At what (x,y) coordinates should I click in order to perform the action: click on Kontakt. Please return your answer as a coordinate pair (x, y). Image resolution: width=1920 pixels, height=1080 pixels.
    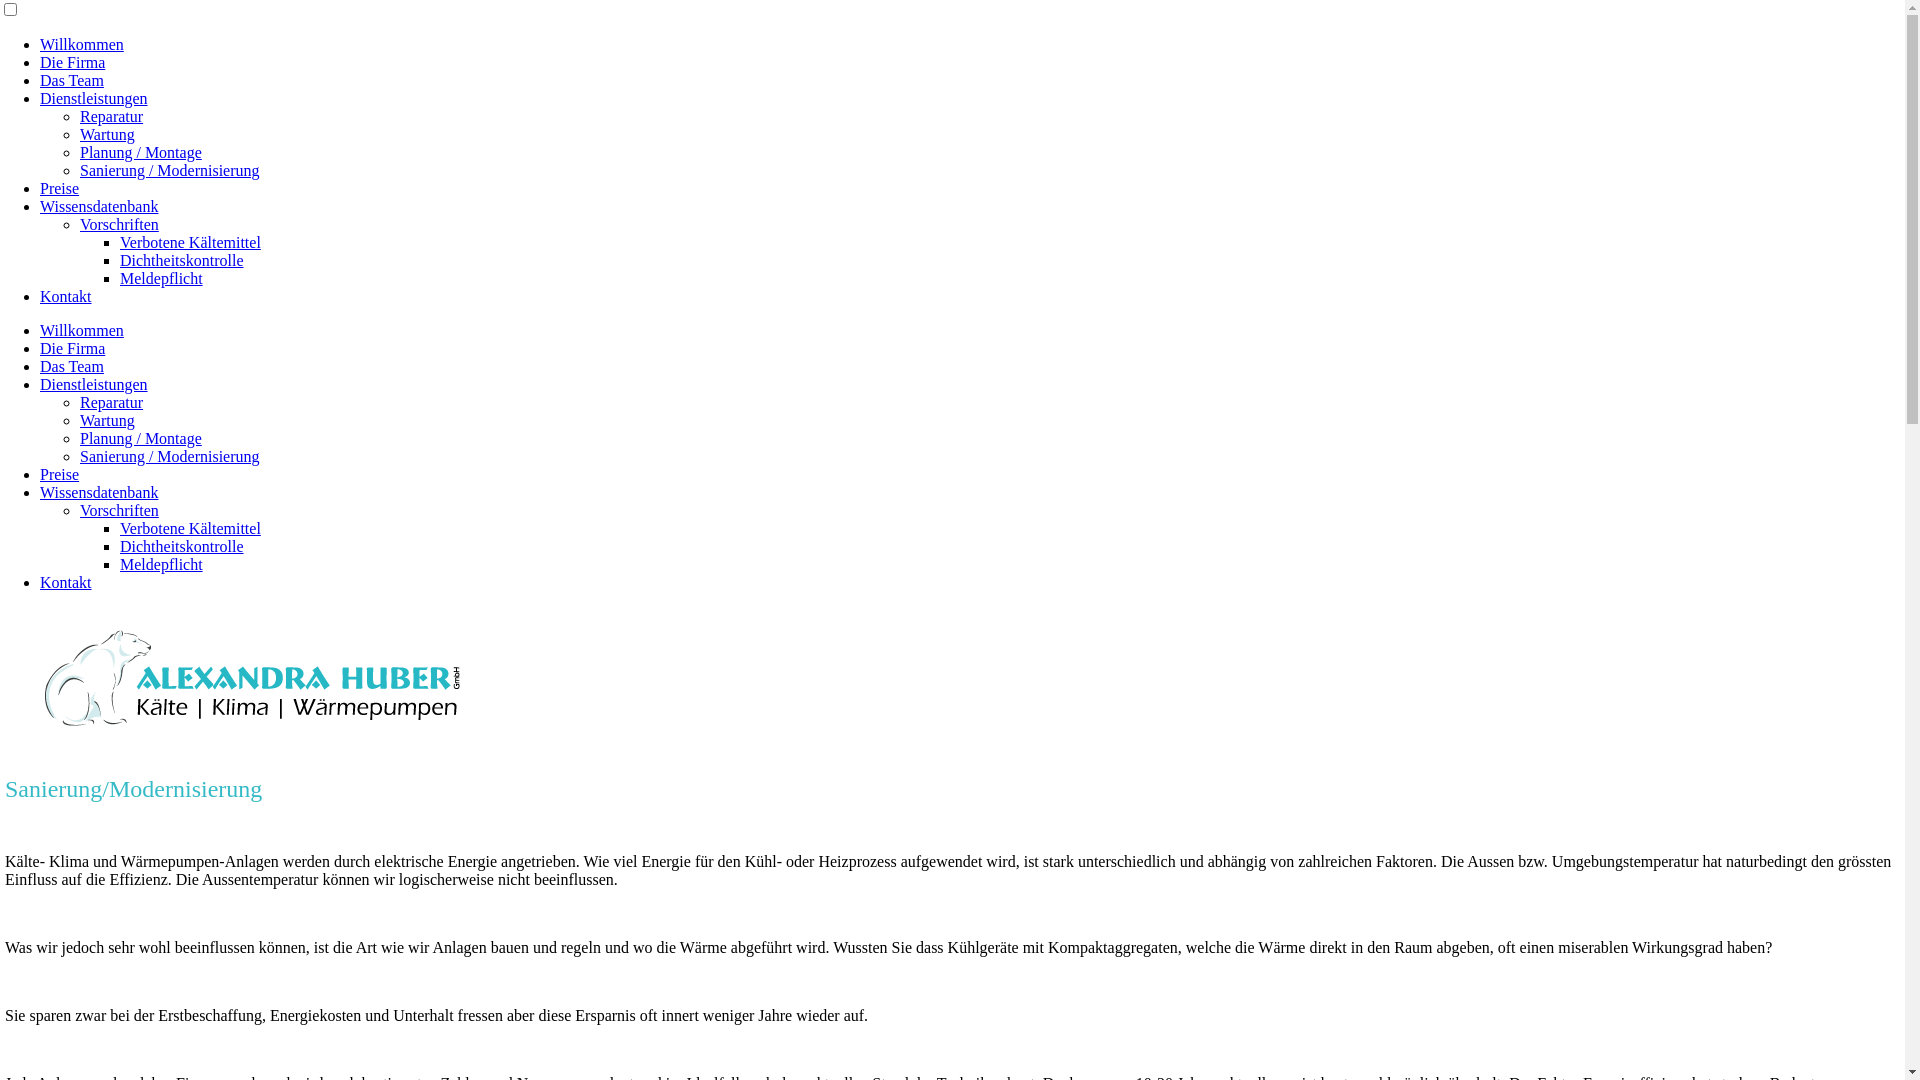
    Looking at the image, I should click on (66, 296).